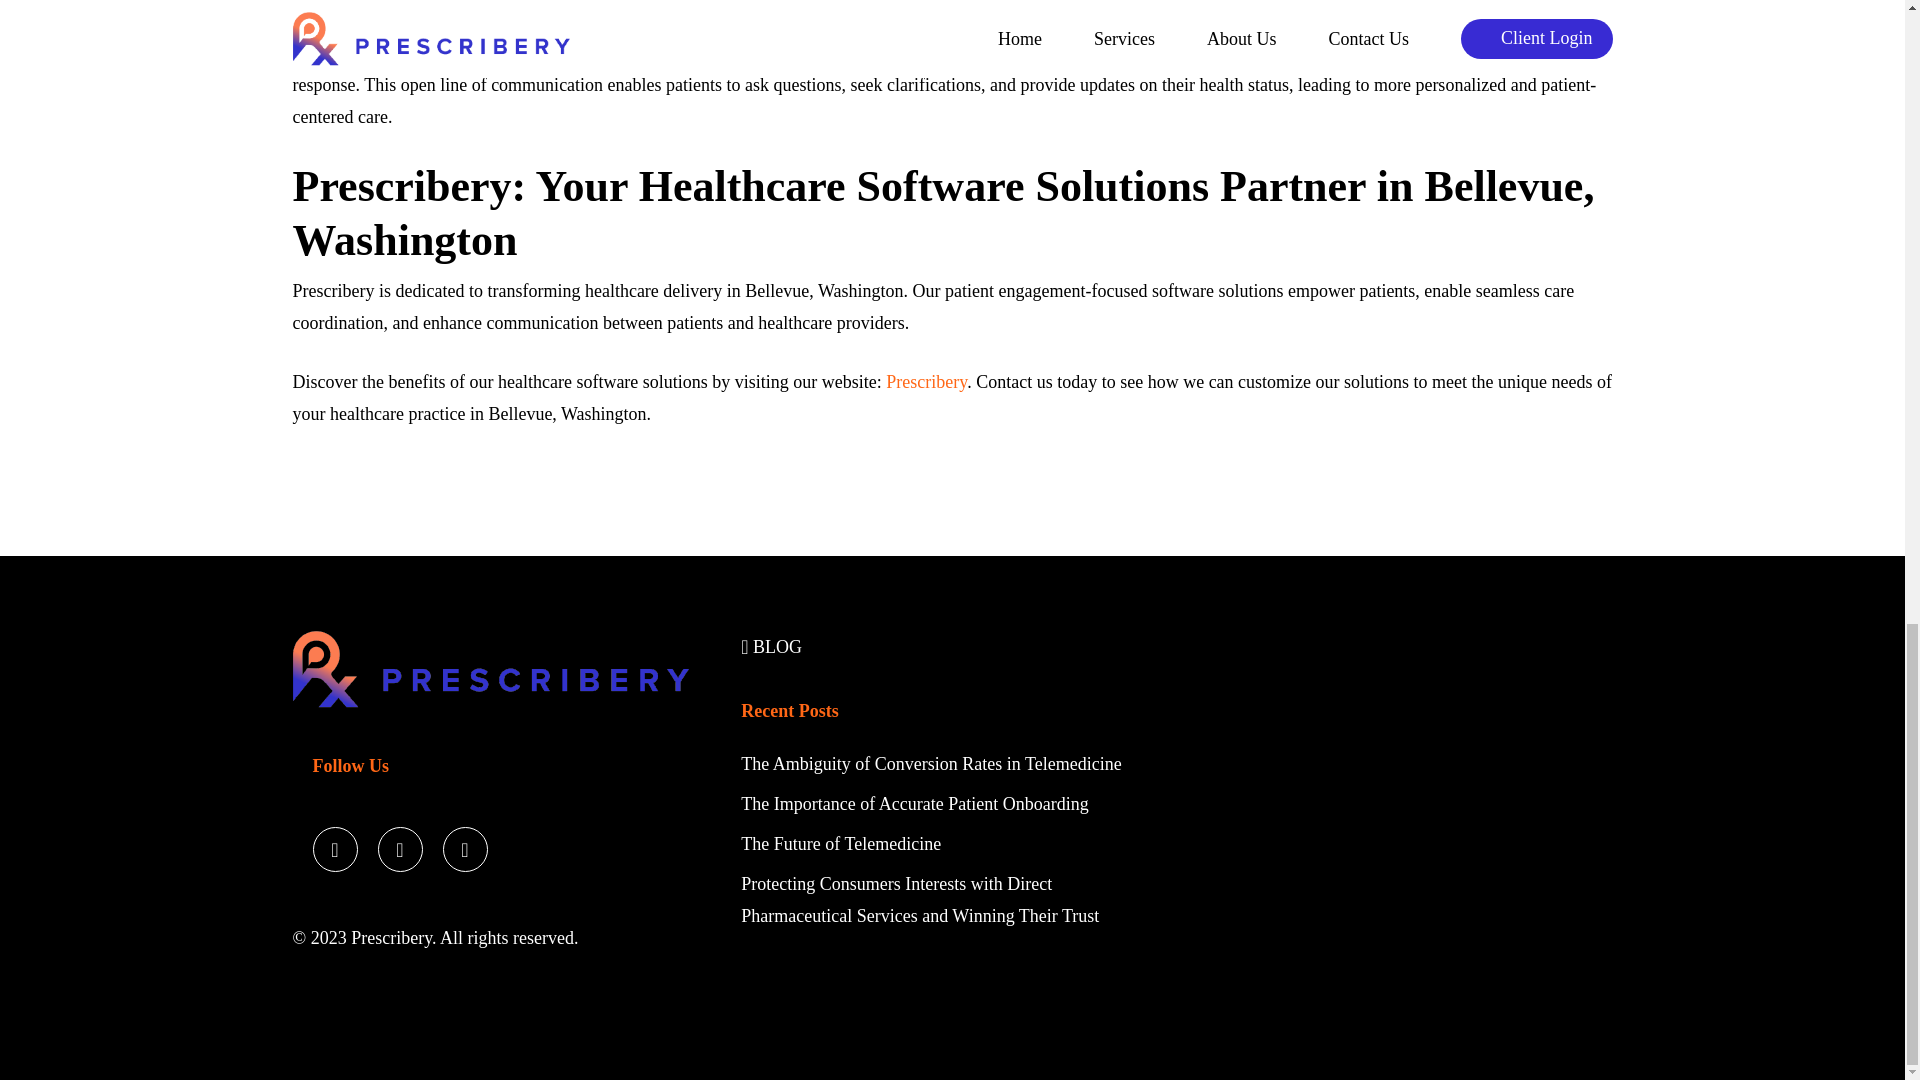 Image resolution: width=1920 pixels, height=1080 pixels. Describe the element at coordinates (926, 382) in the screenshot. I see `Prescribery` at that location.